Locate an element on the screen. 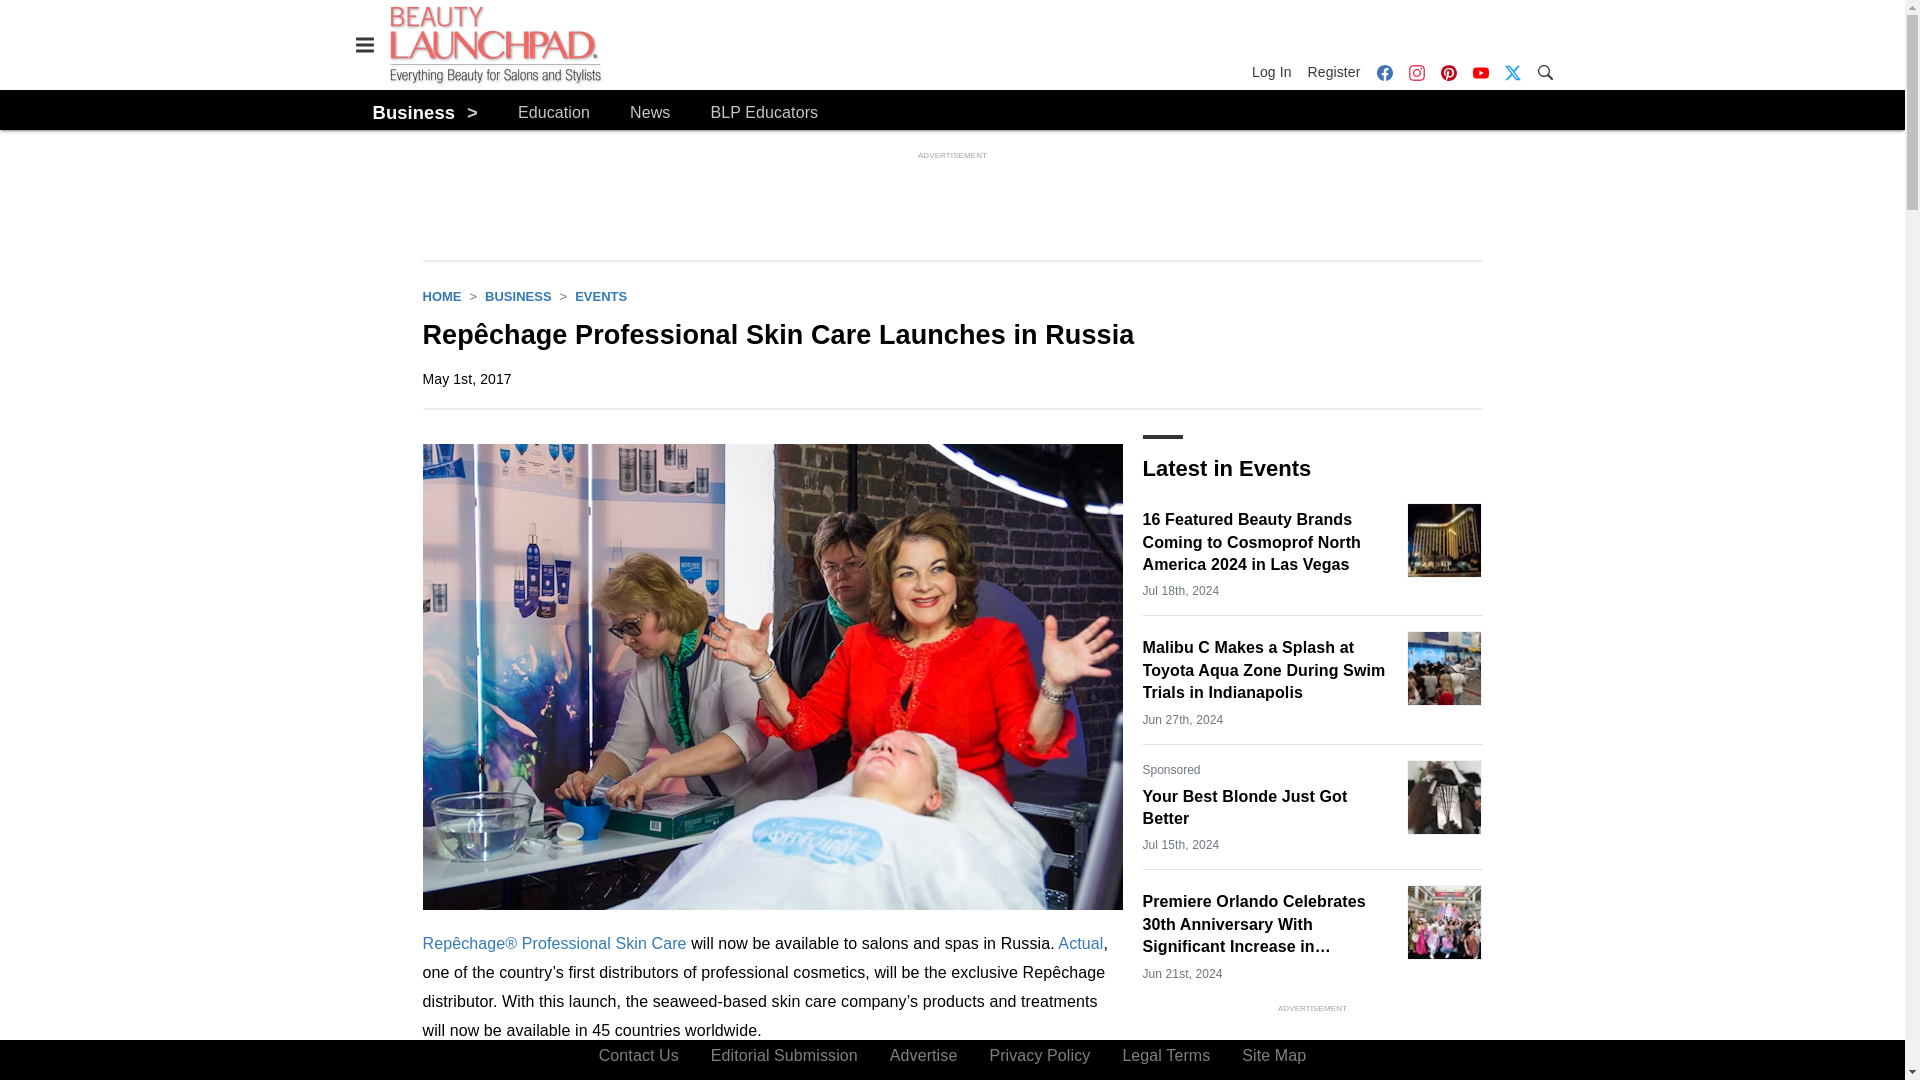 This screenshot has width=1920, height=1080. Instagram icon is located at coordinates (1416, 72).